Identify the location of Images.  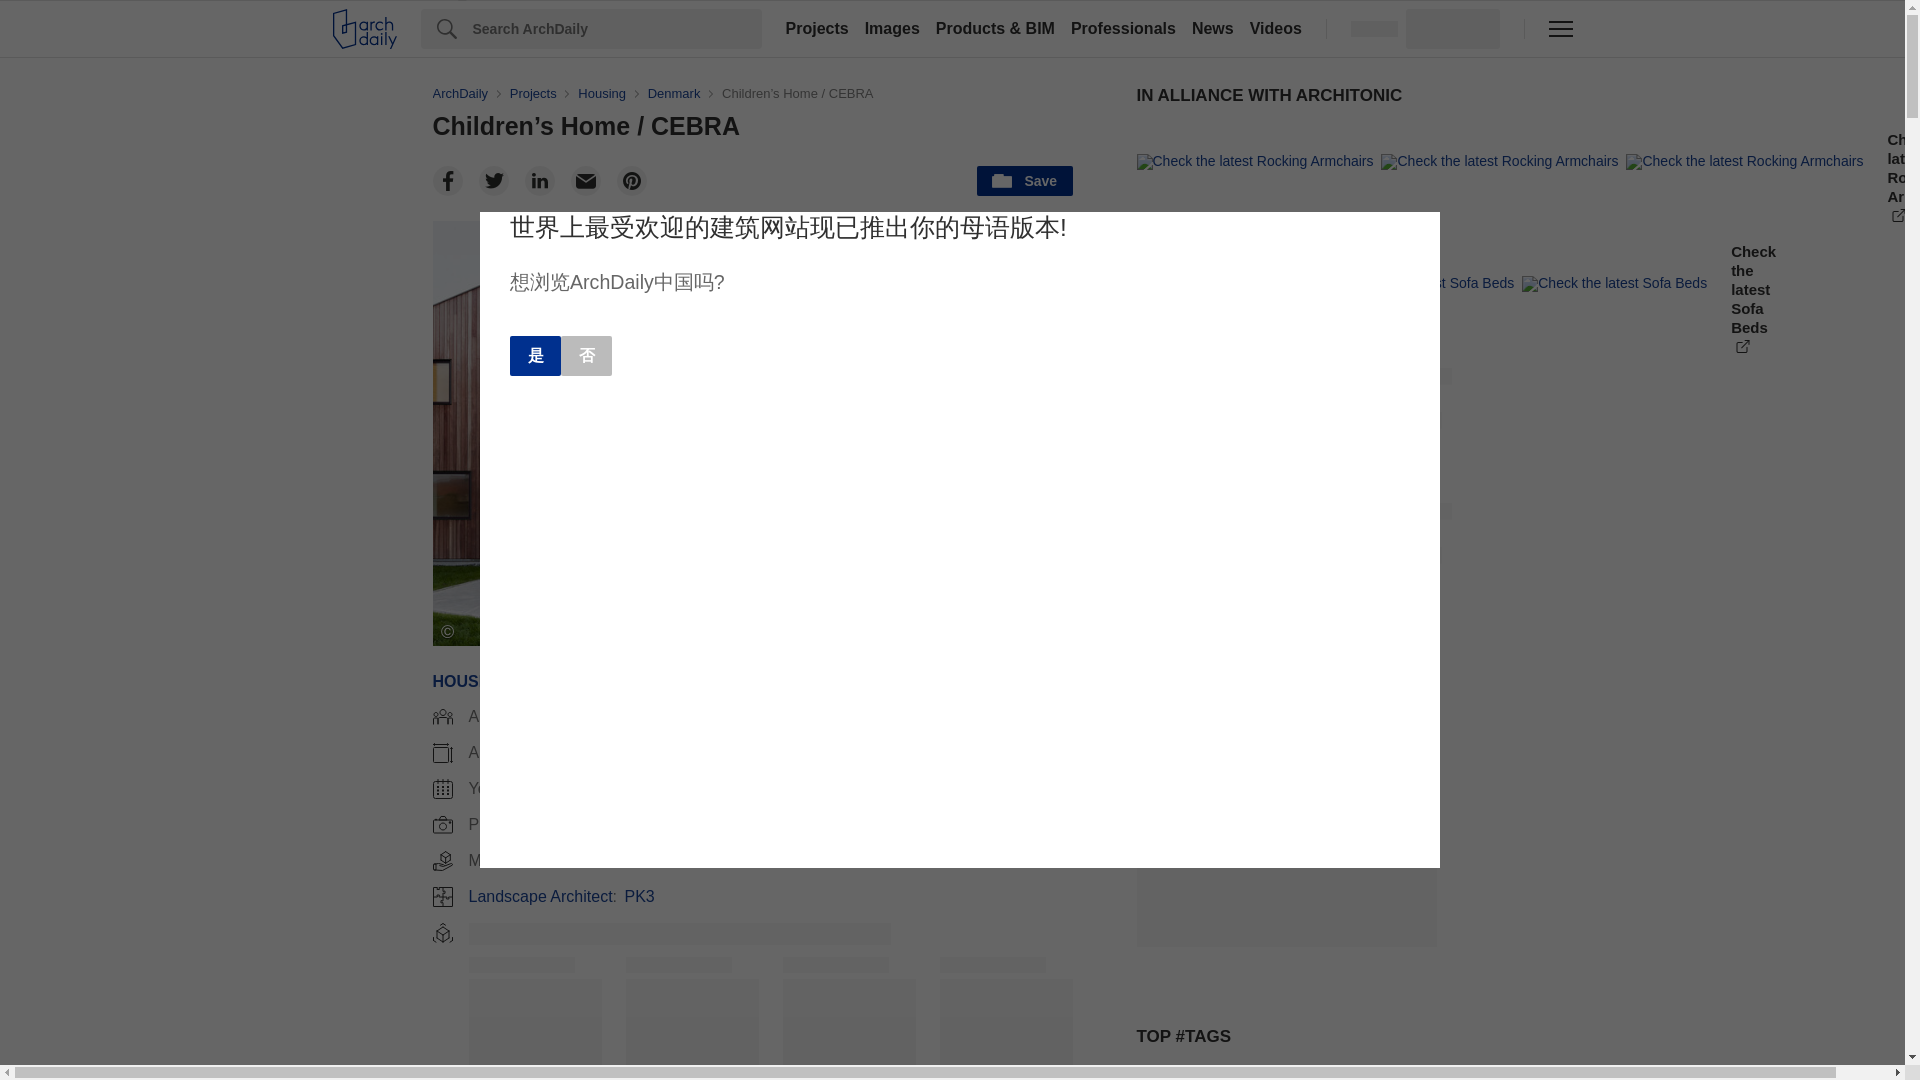
(892, 28).